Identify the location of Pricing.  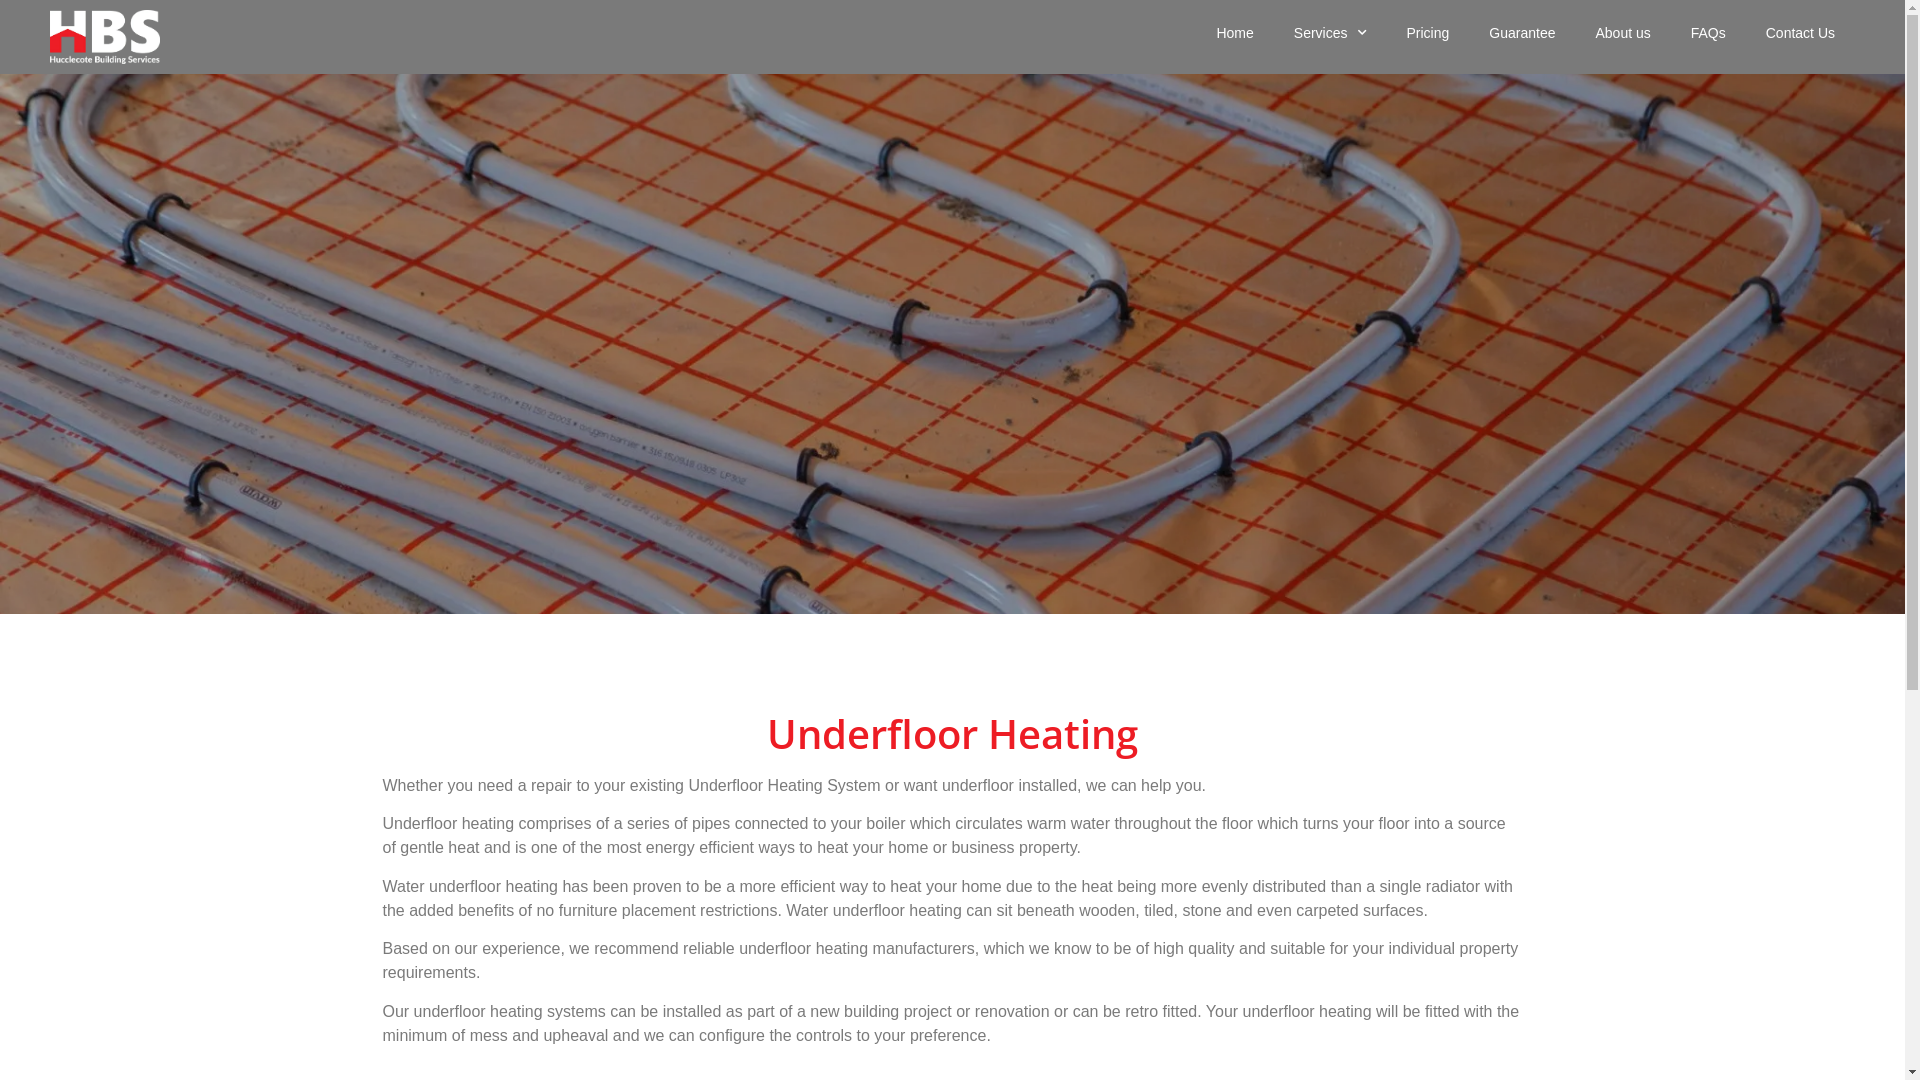
(1428, 33).